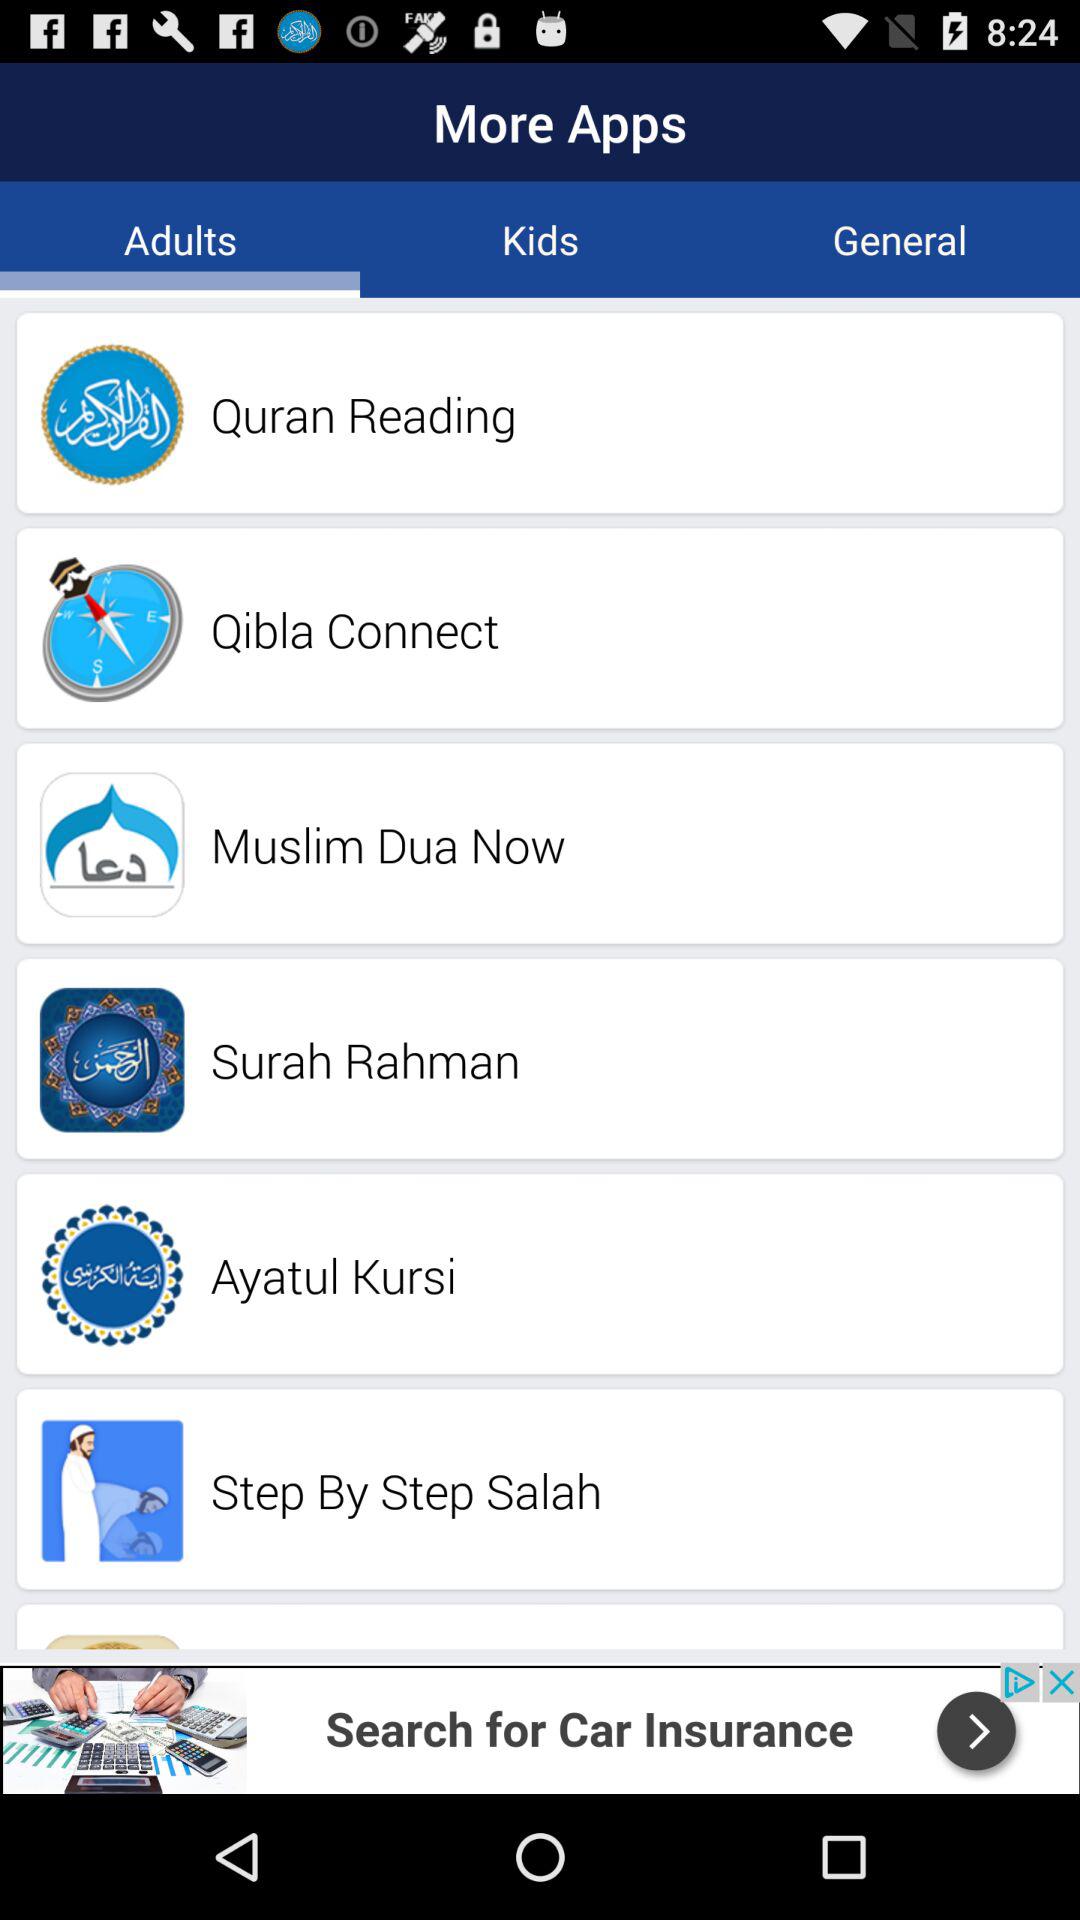 This screenshot has width=1080, height=1920. I want to click on click the search bar, so click(540, 1728).